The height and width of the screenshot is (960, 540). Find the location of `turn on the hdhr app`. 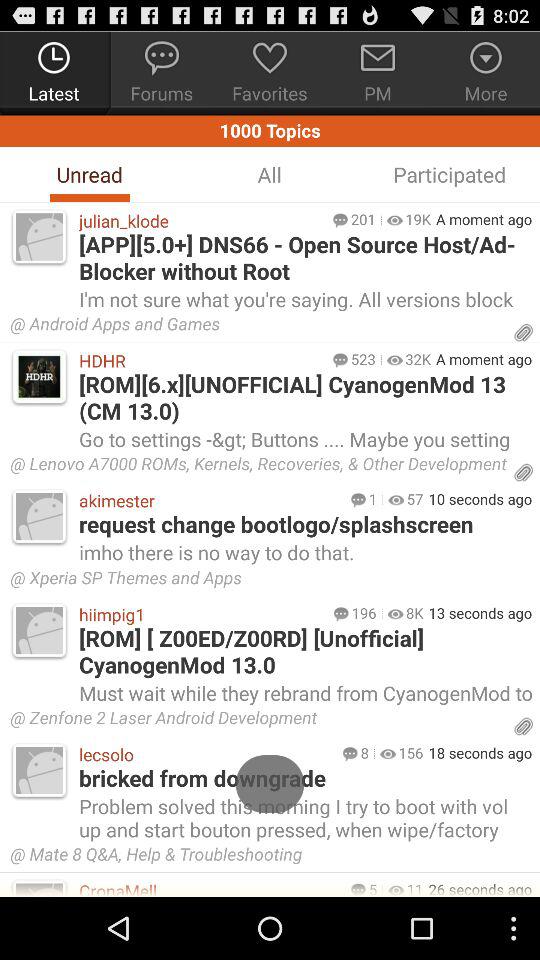

turn on the hdhr app is located at coordinates (200, 360).